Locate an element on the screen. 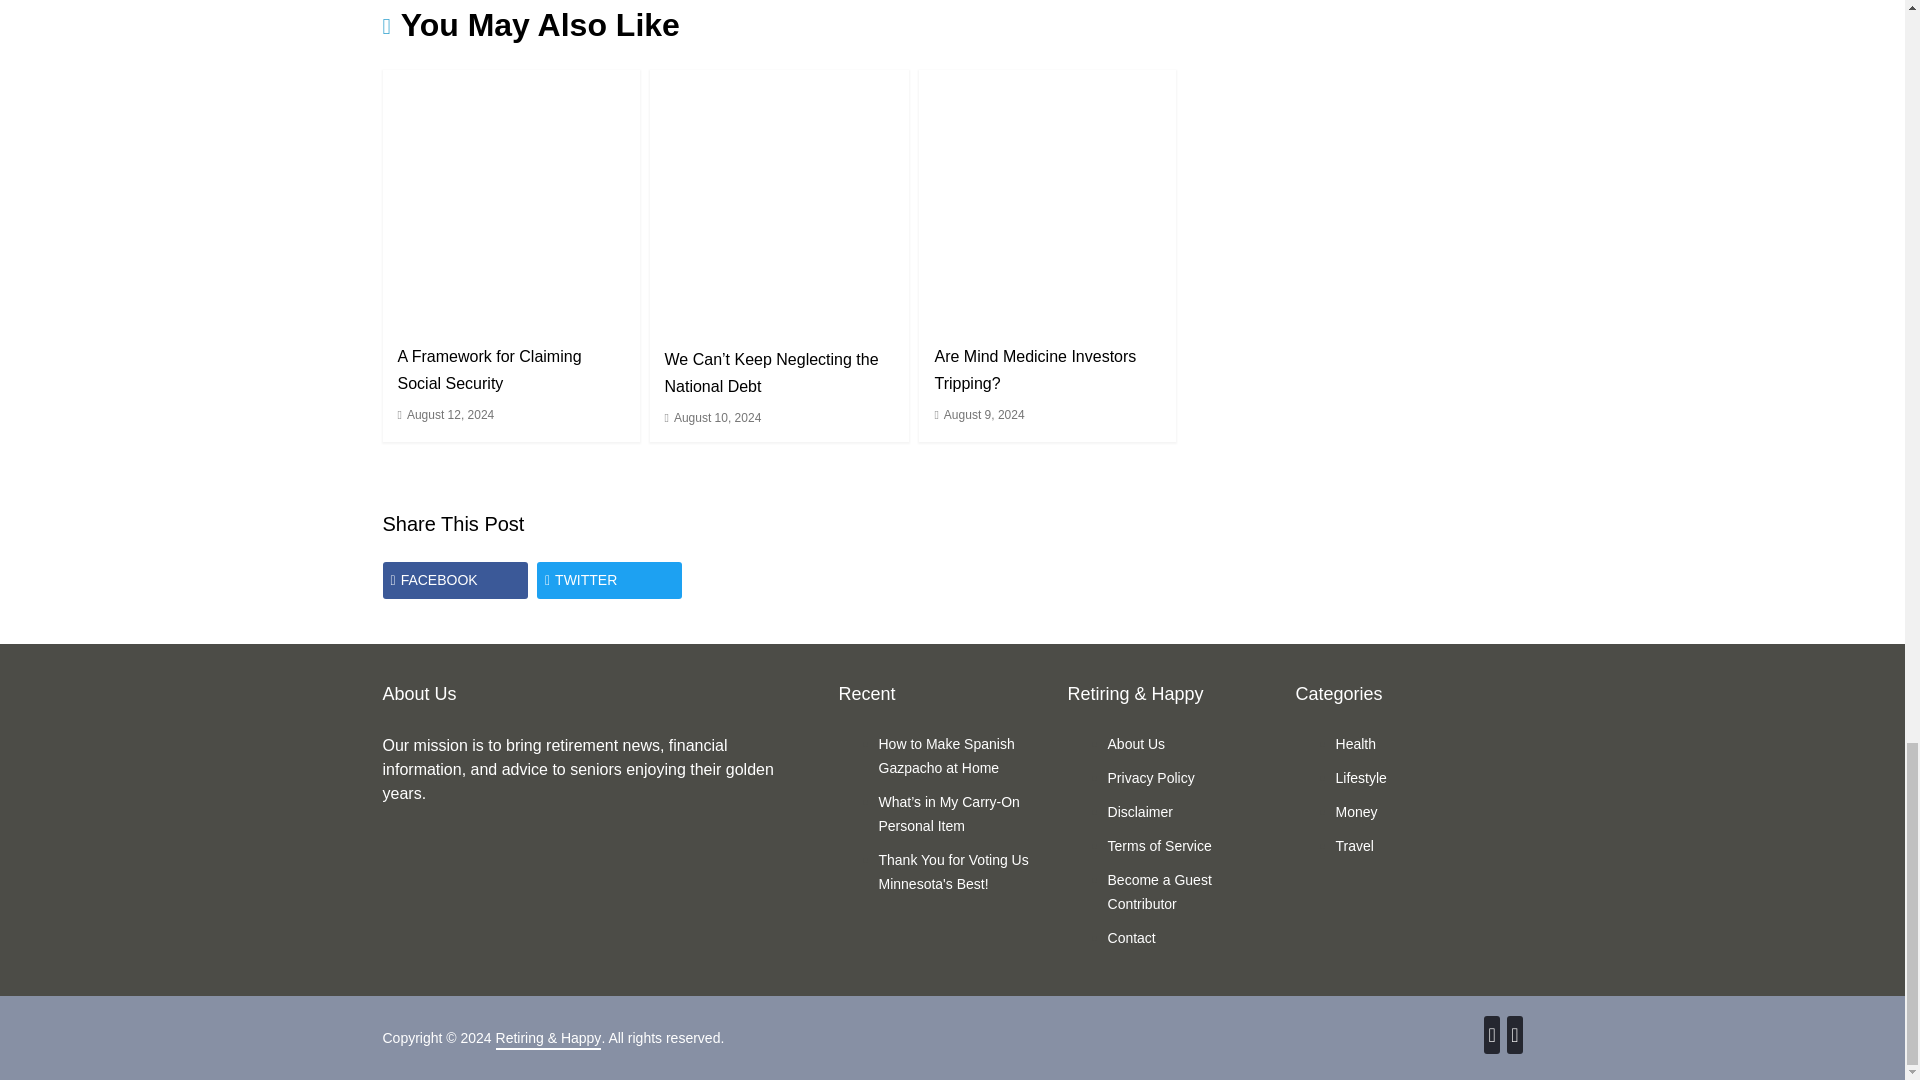 The height and width of the screenshot is (1080, 1920). August 10, 2024 is located at coordinates (716, 418).